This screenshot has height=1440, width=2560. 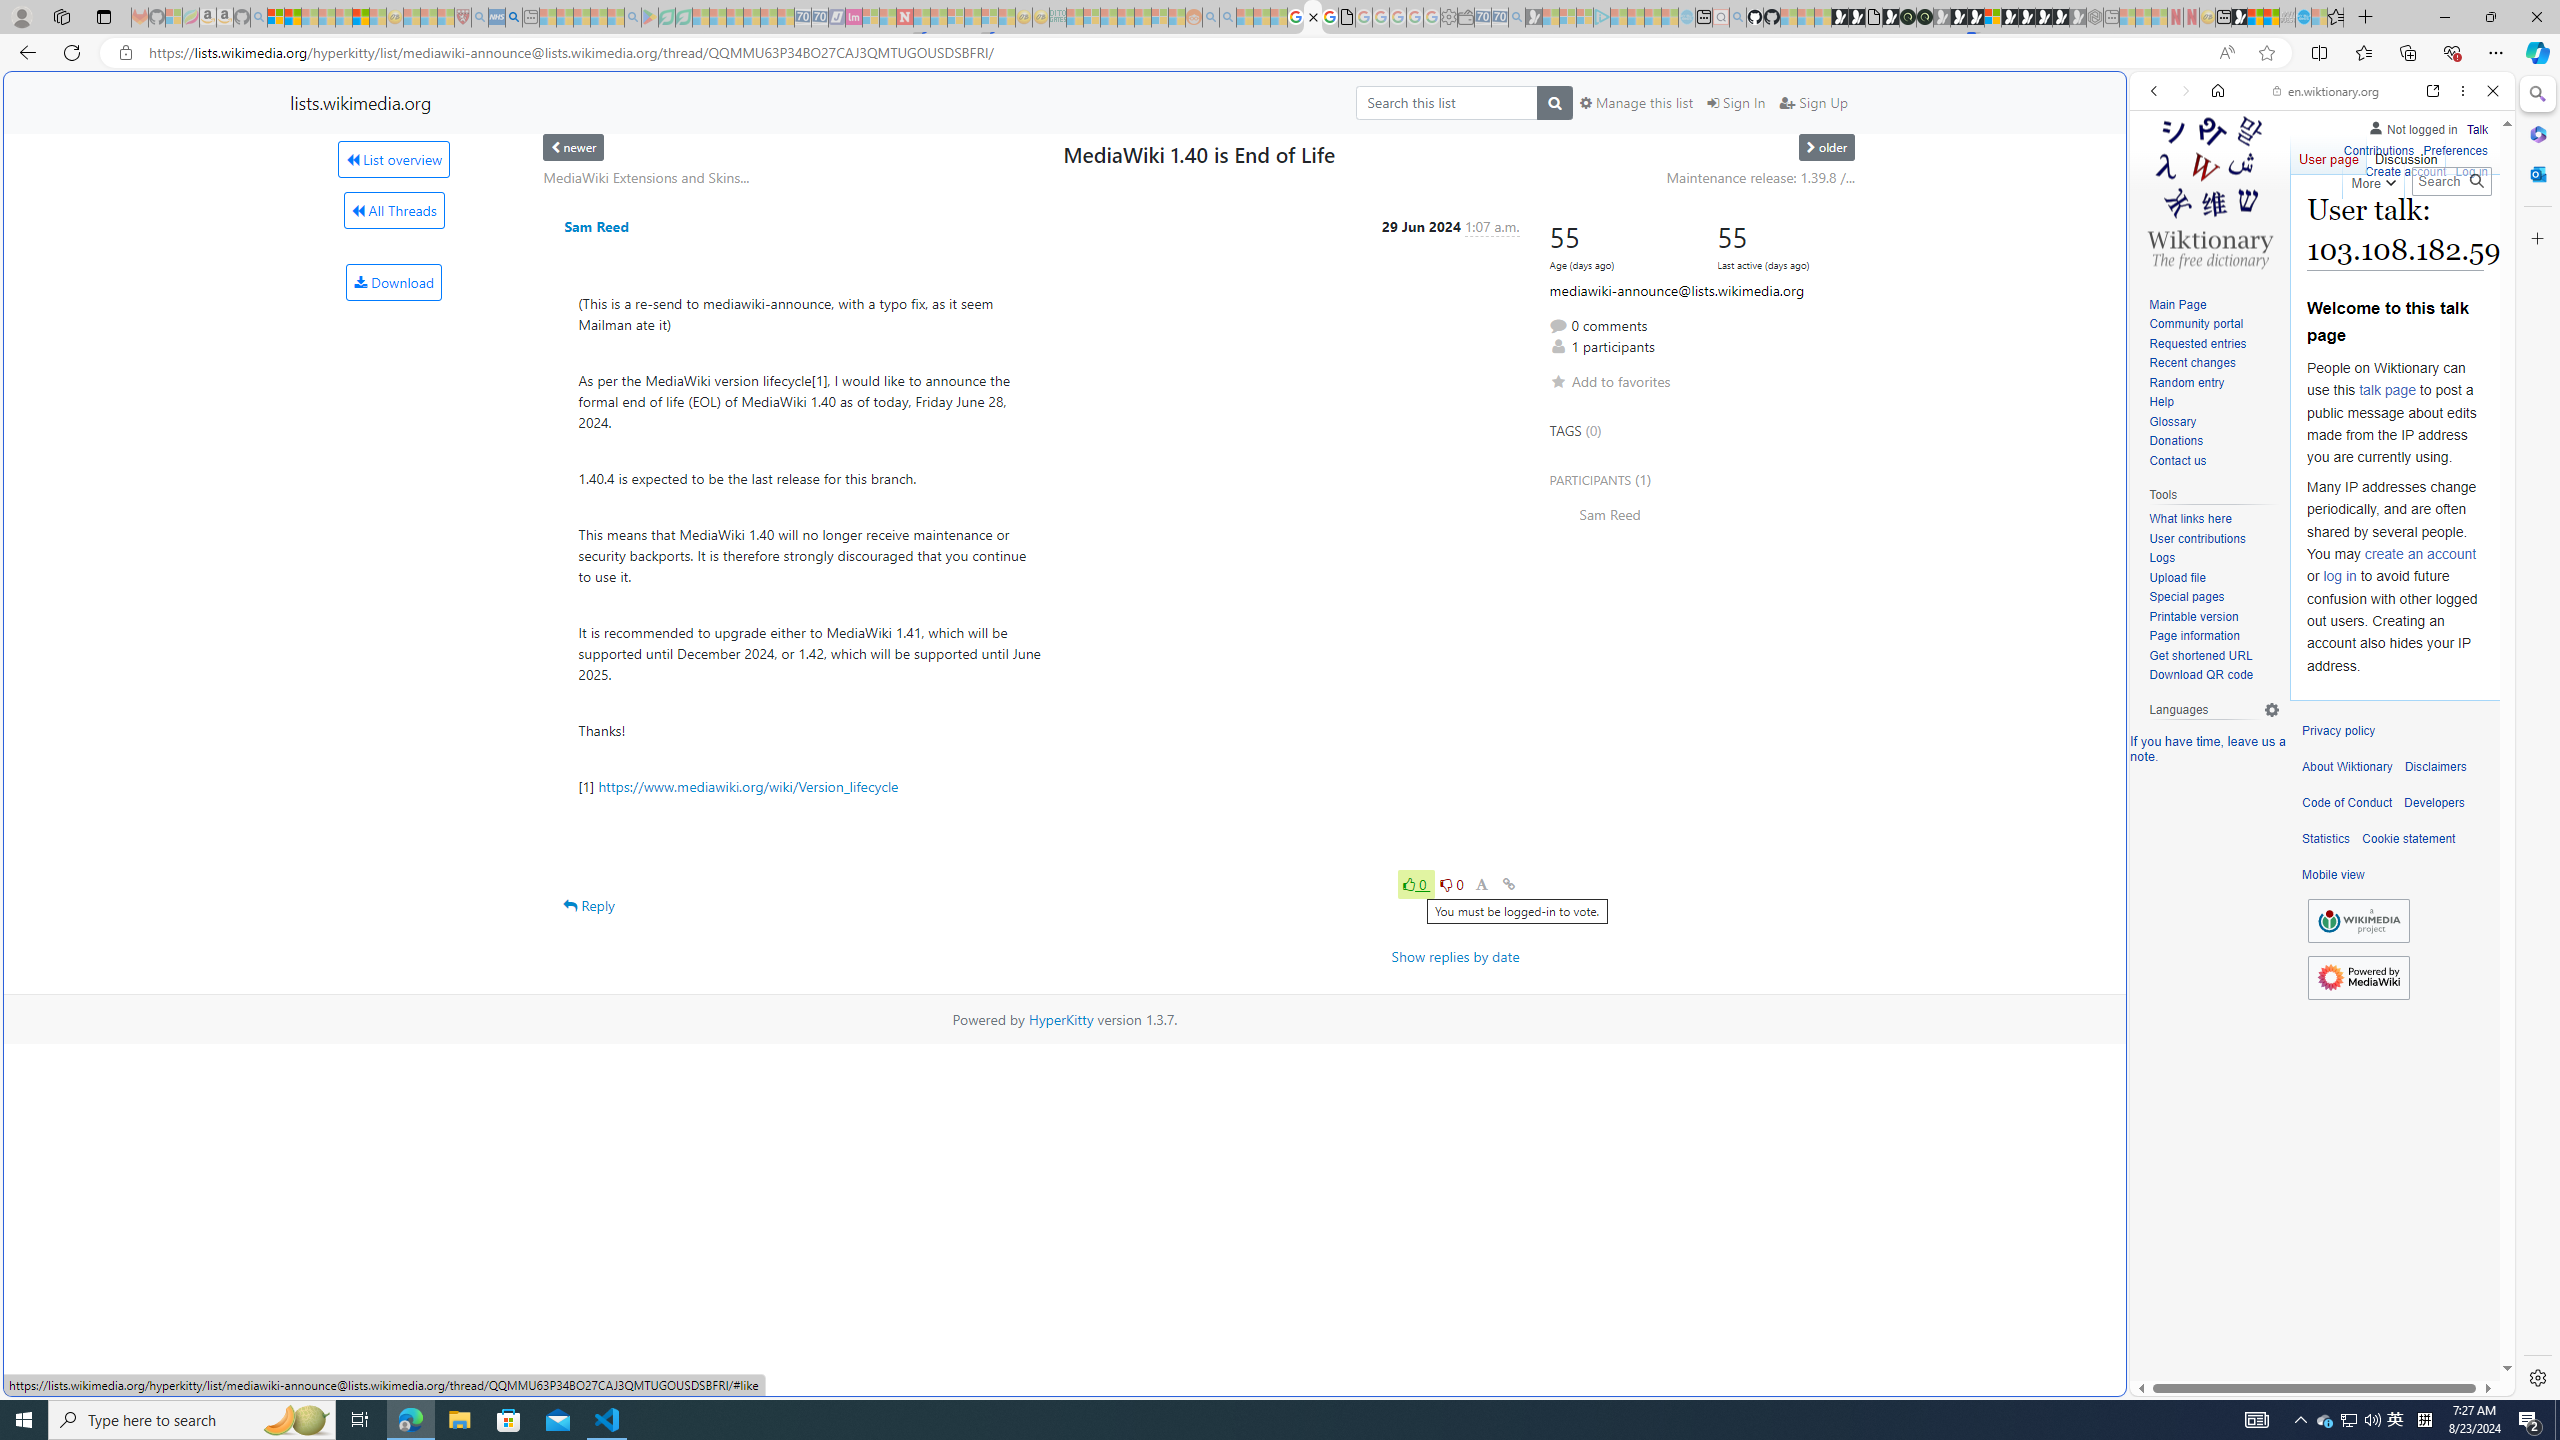 I want to click on AutomationID: footer-poweredbyico, so click(x=2358, y=977).